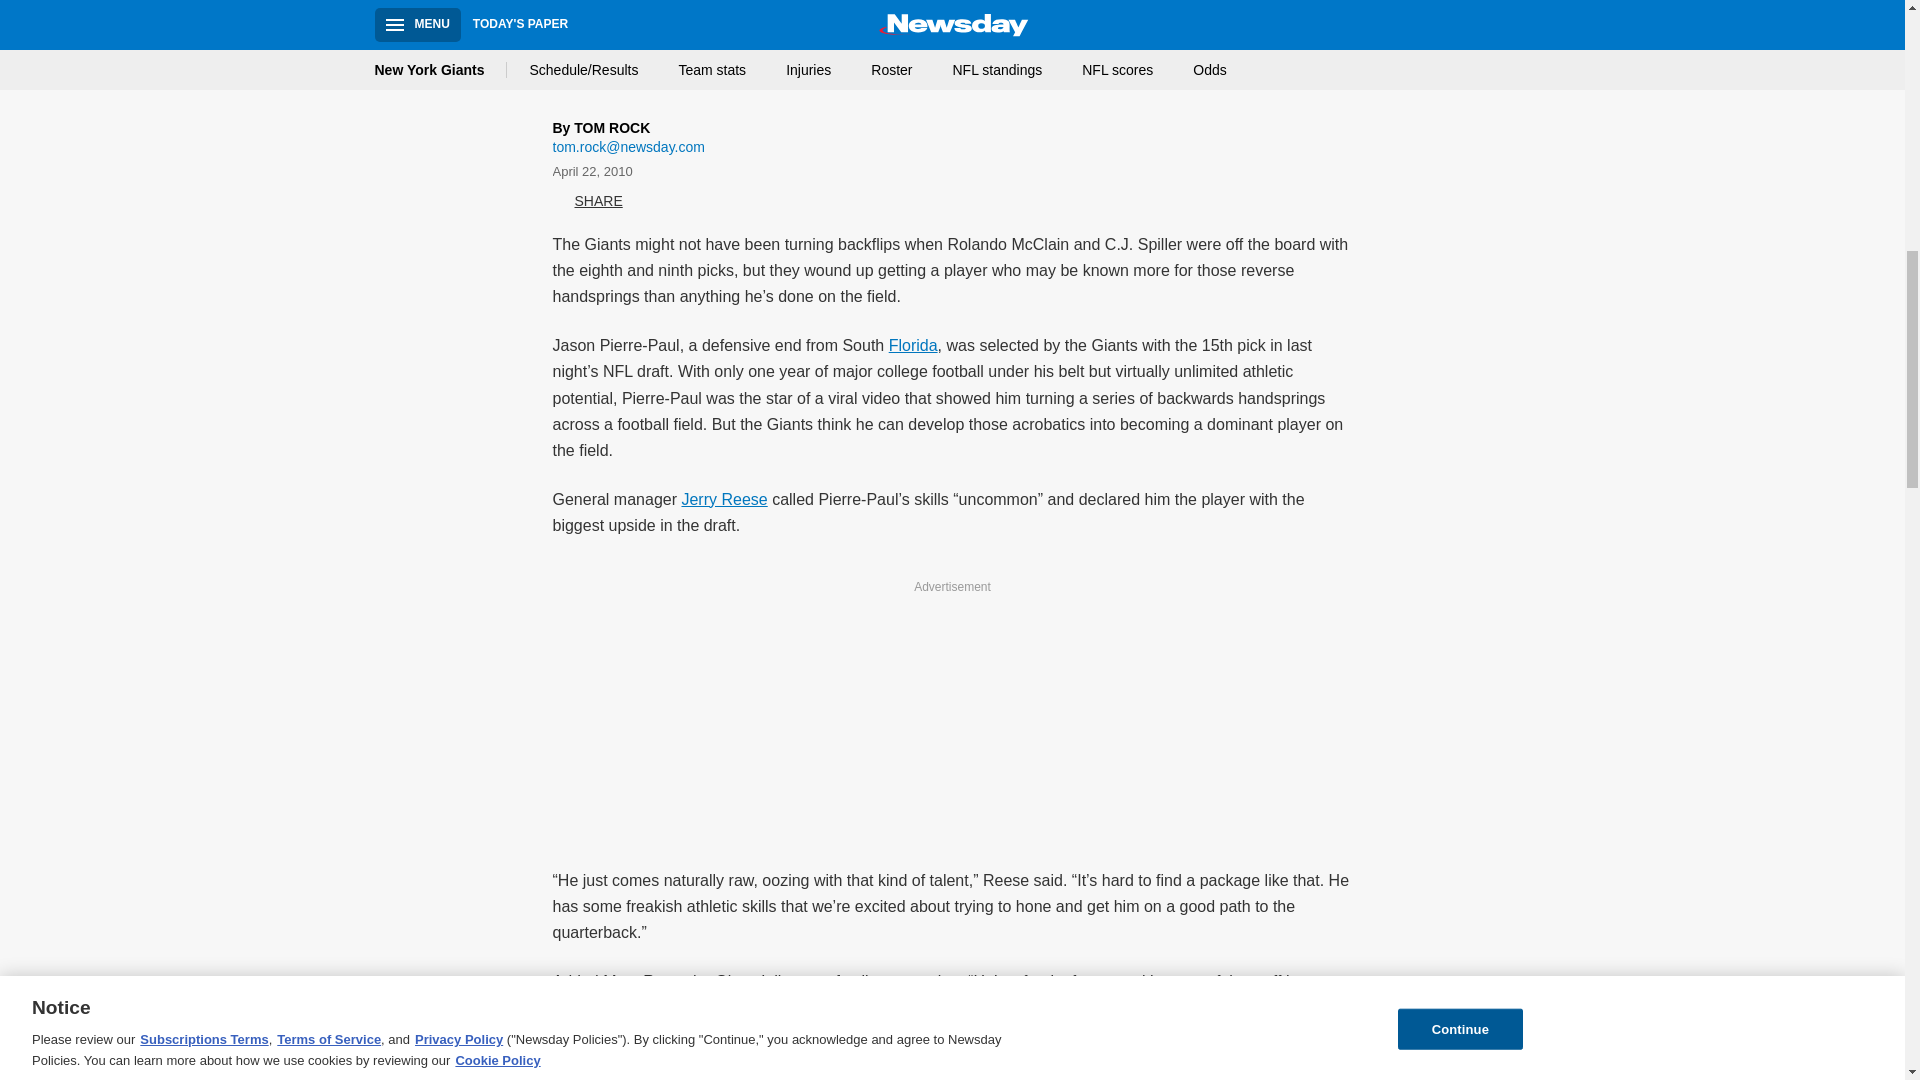 This screenshot has height=1080, width=1920. Describe the element at coordinates (724, 499) in the screenshot. I see `Jerry Reese` at that location.